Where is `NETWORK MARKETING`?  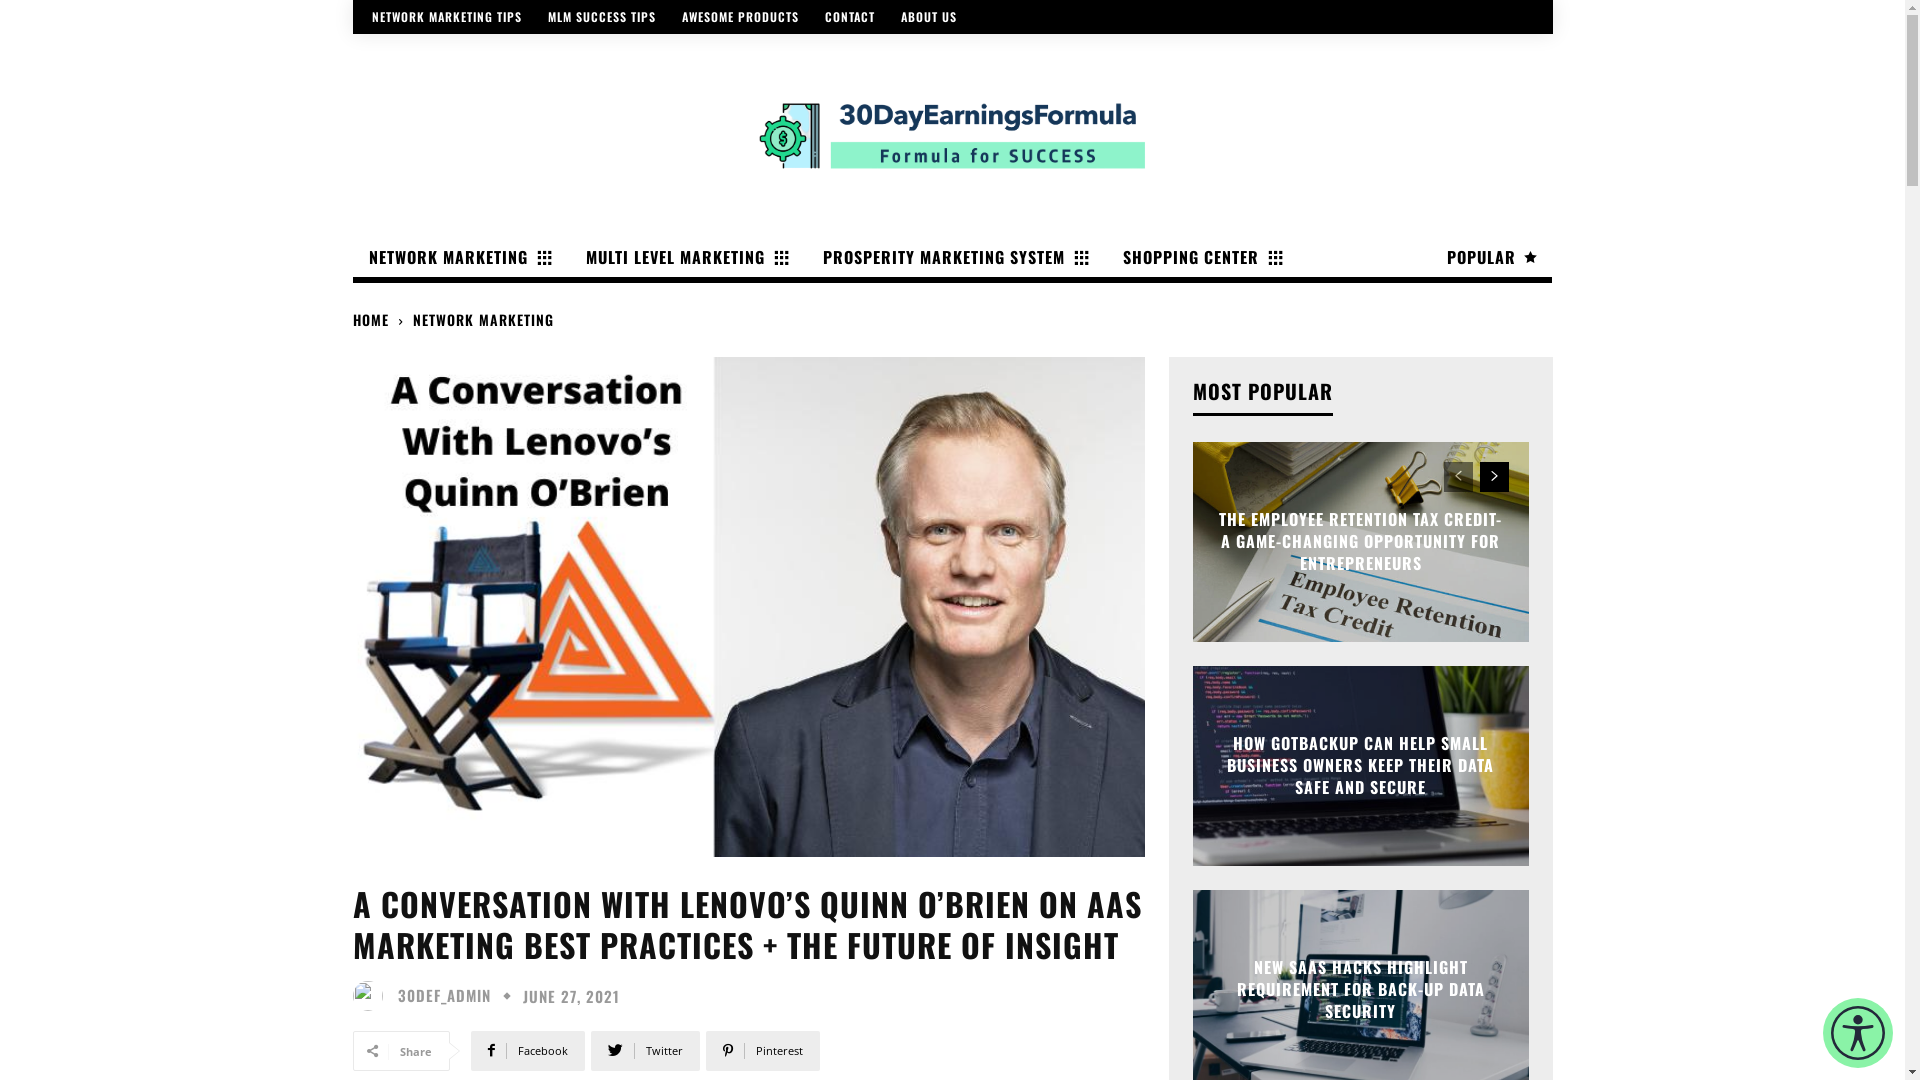 NETWORK MARKETING is located at coordinates (458, 257).